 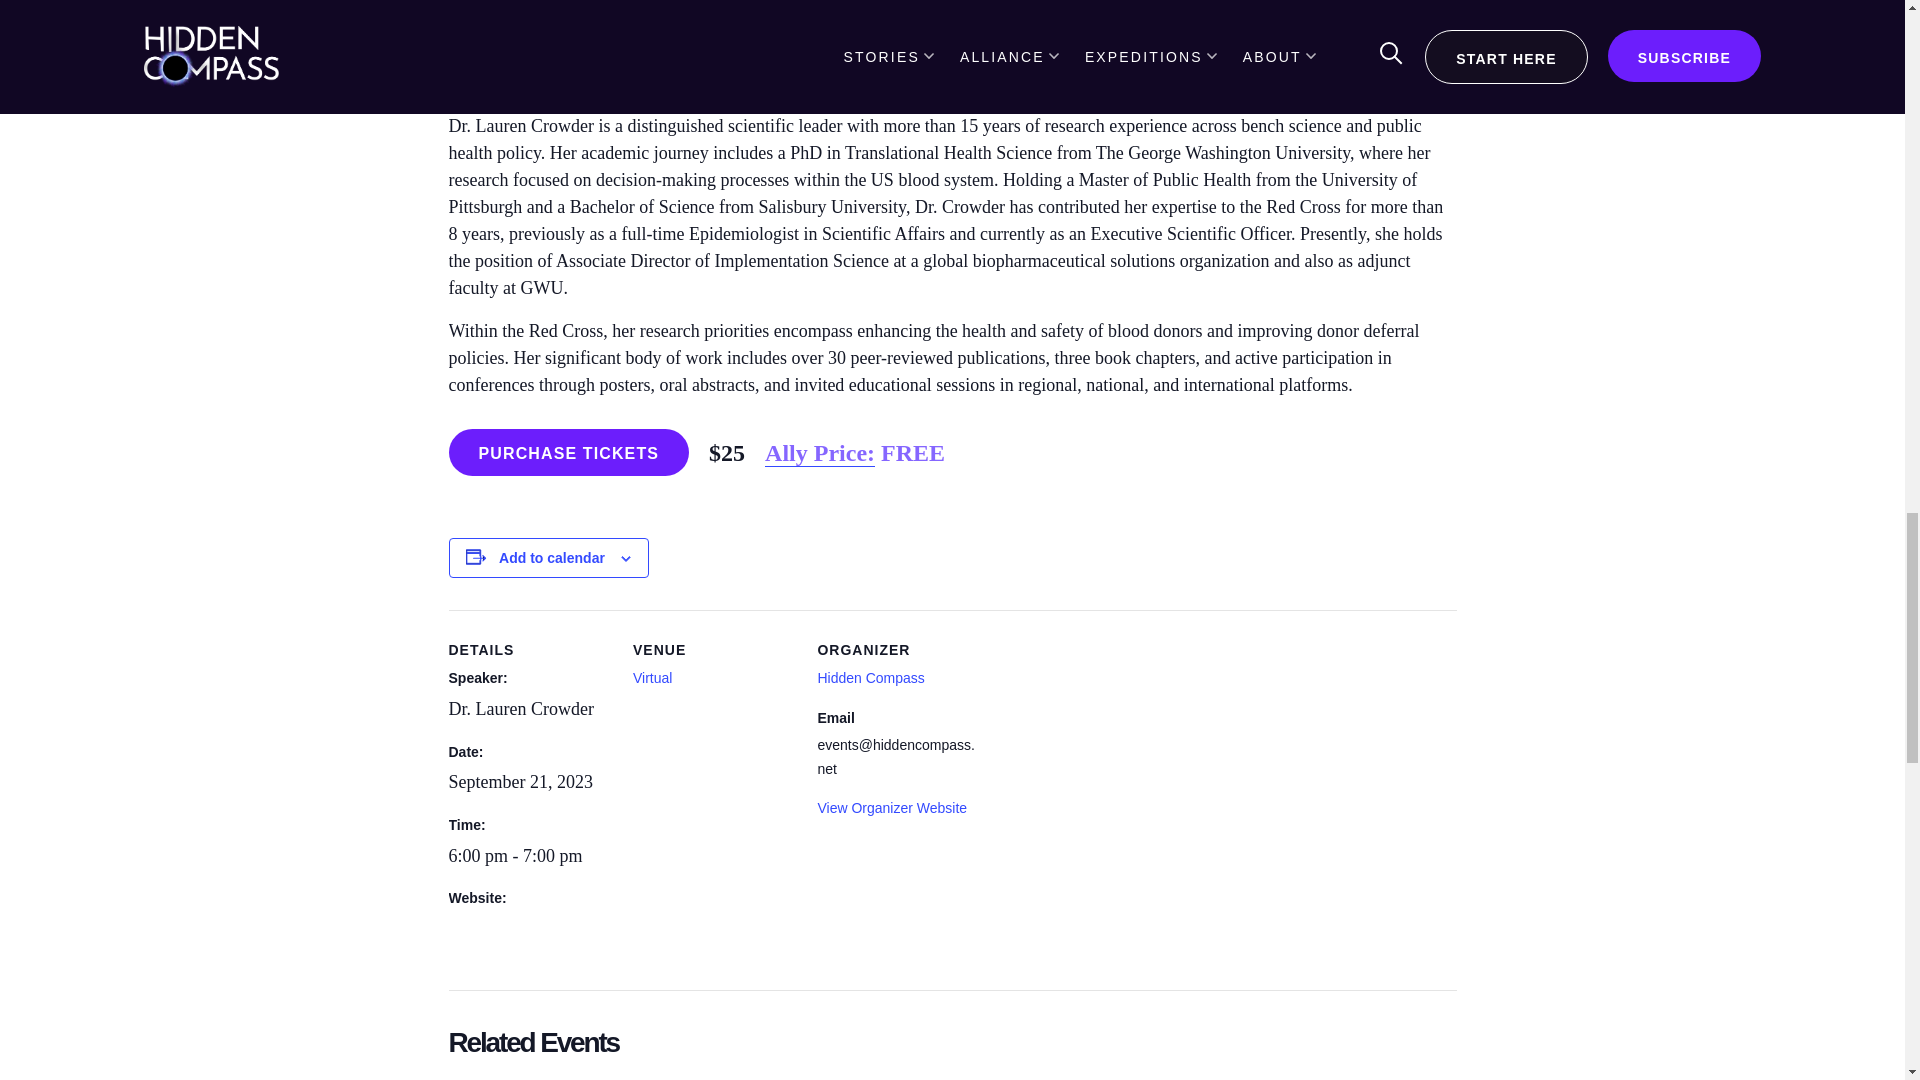 I want to click on 2023-09-21, so click(x=528, y=856).